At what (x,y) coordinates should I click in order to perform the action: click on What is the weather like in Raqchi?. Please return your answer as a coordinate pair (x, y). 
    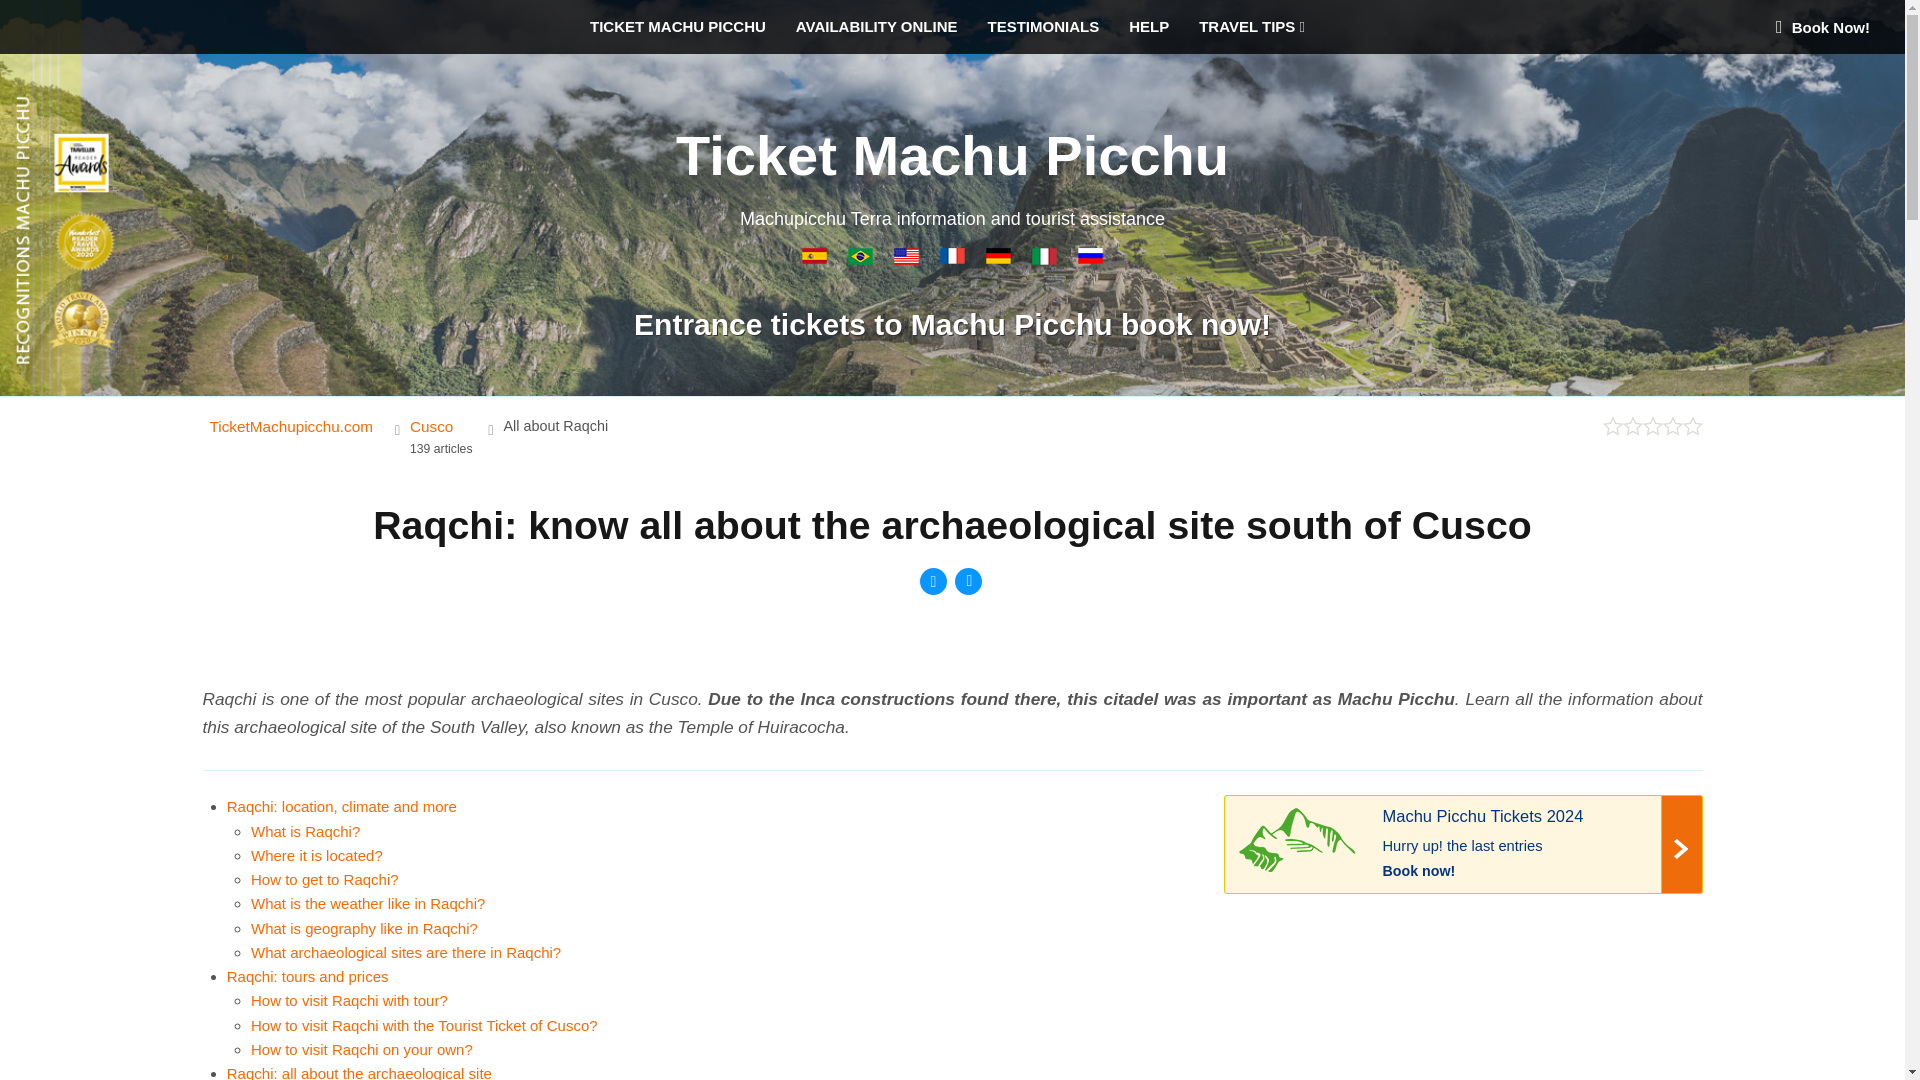
    Looking at the image, I should click on (368, 903).